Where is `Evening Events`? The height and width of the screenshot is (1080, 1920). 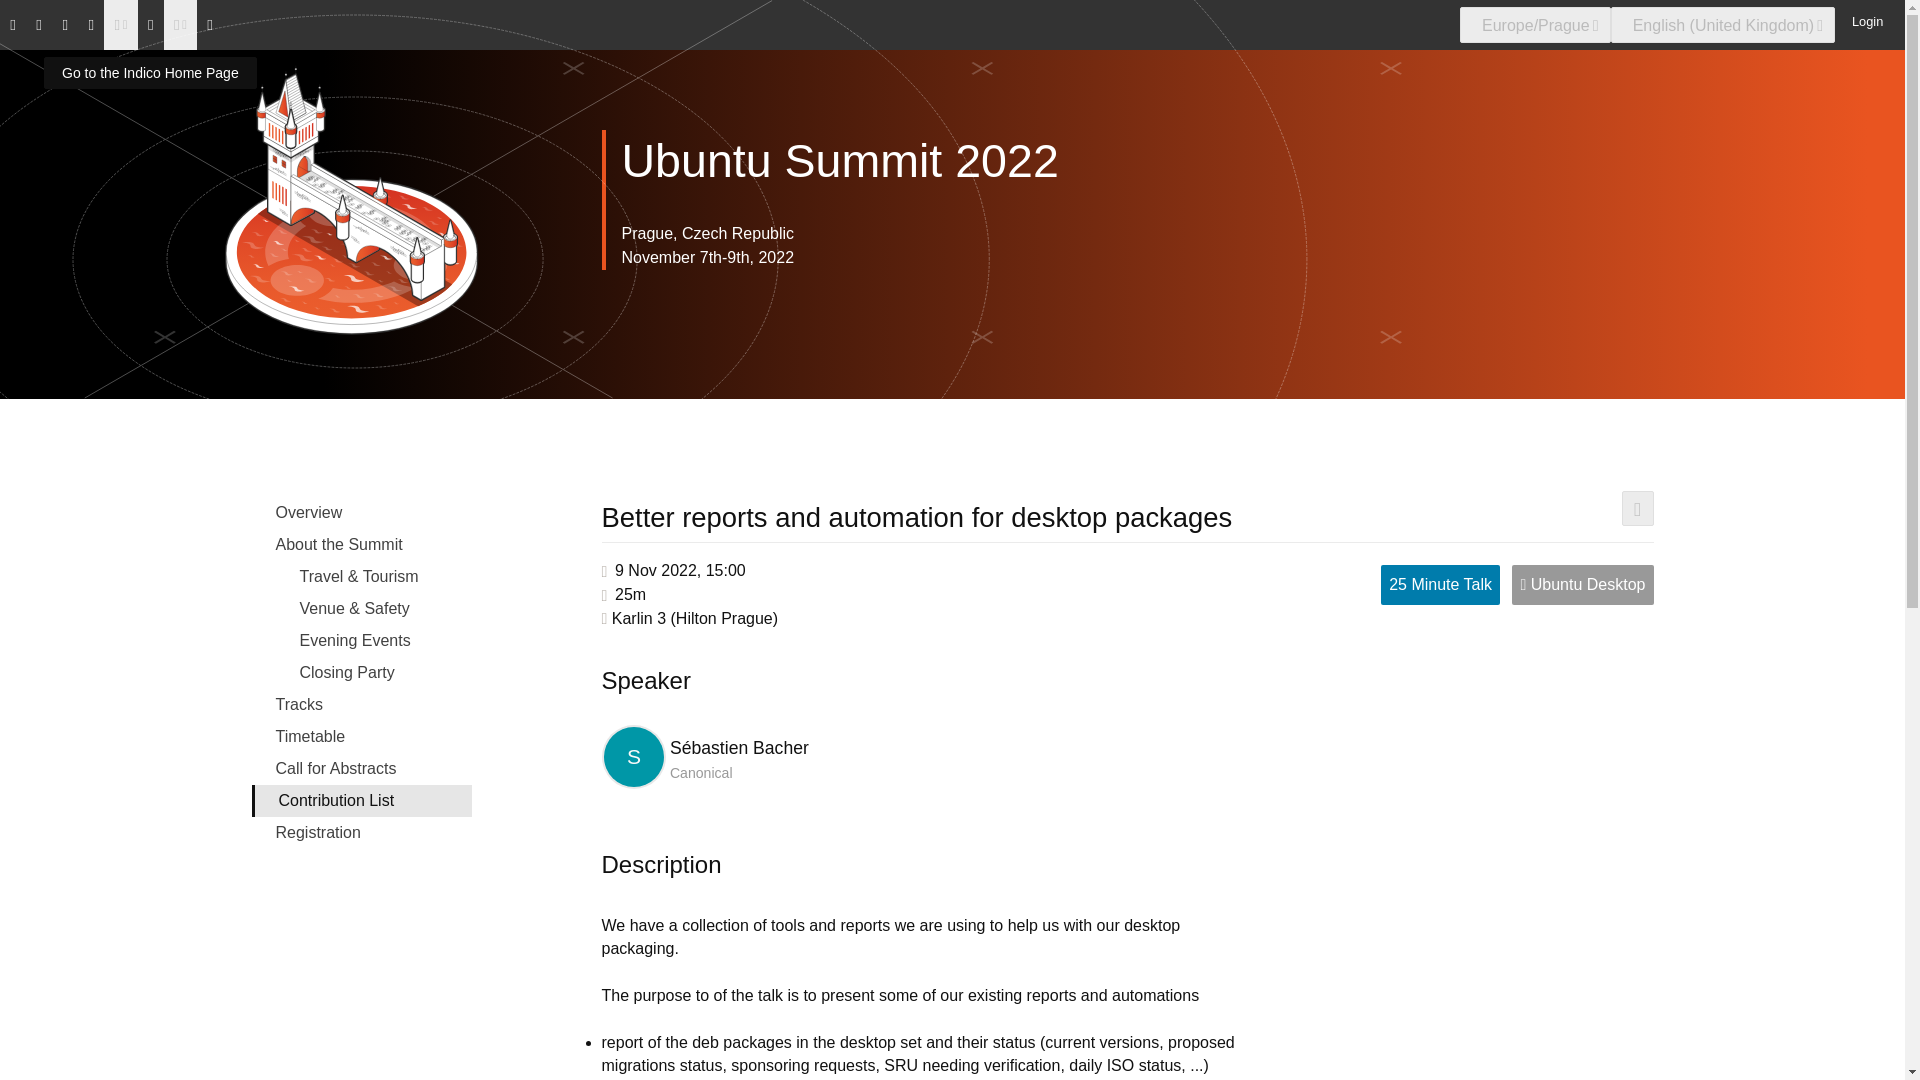
Evening Events is located at coordinates (362, 640).